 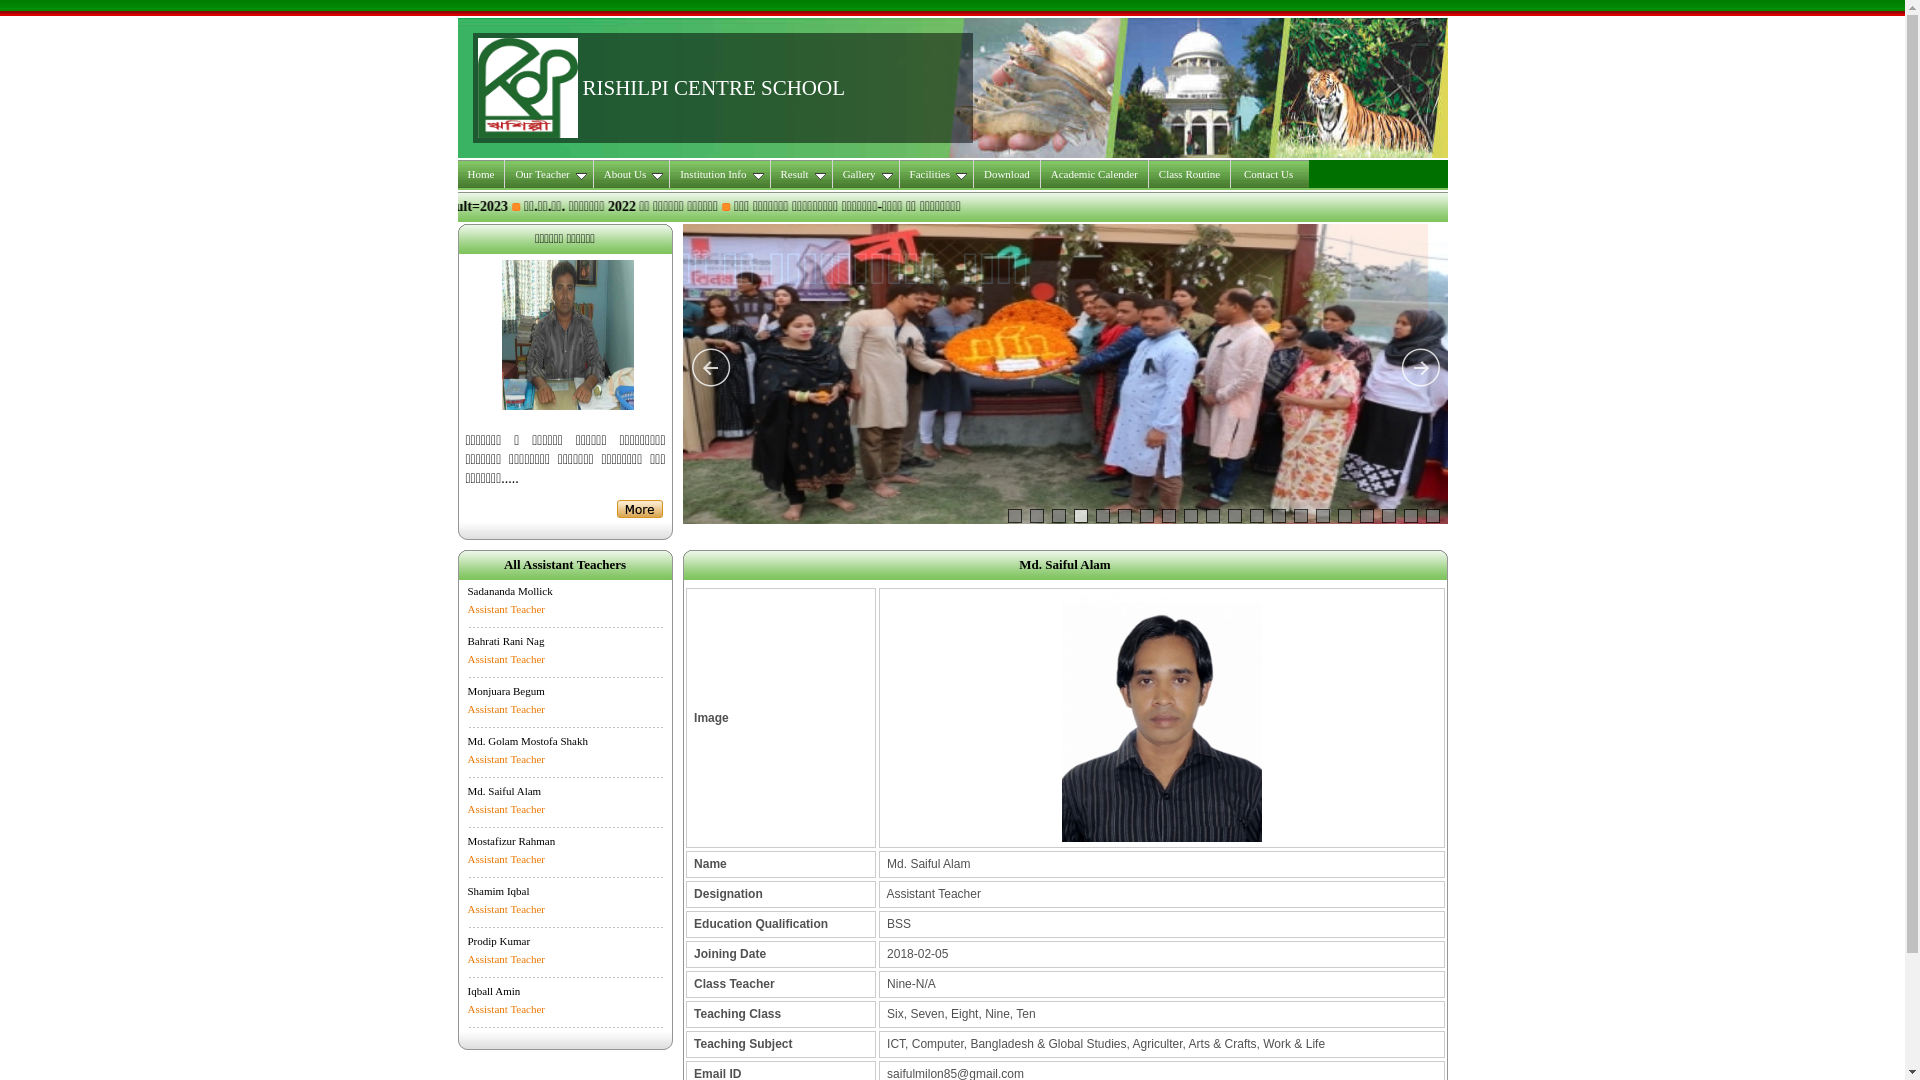 What do you see at coordinates (1270, 174) in the screenshot?
I see ` Contact Us  ` at bounding box center [1270, 174].